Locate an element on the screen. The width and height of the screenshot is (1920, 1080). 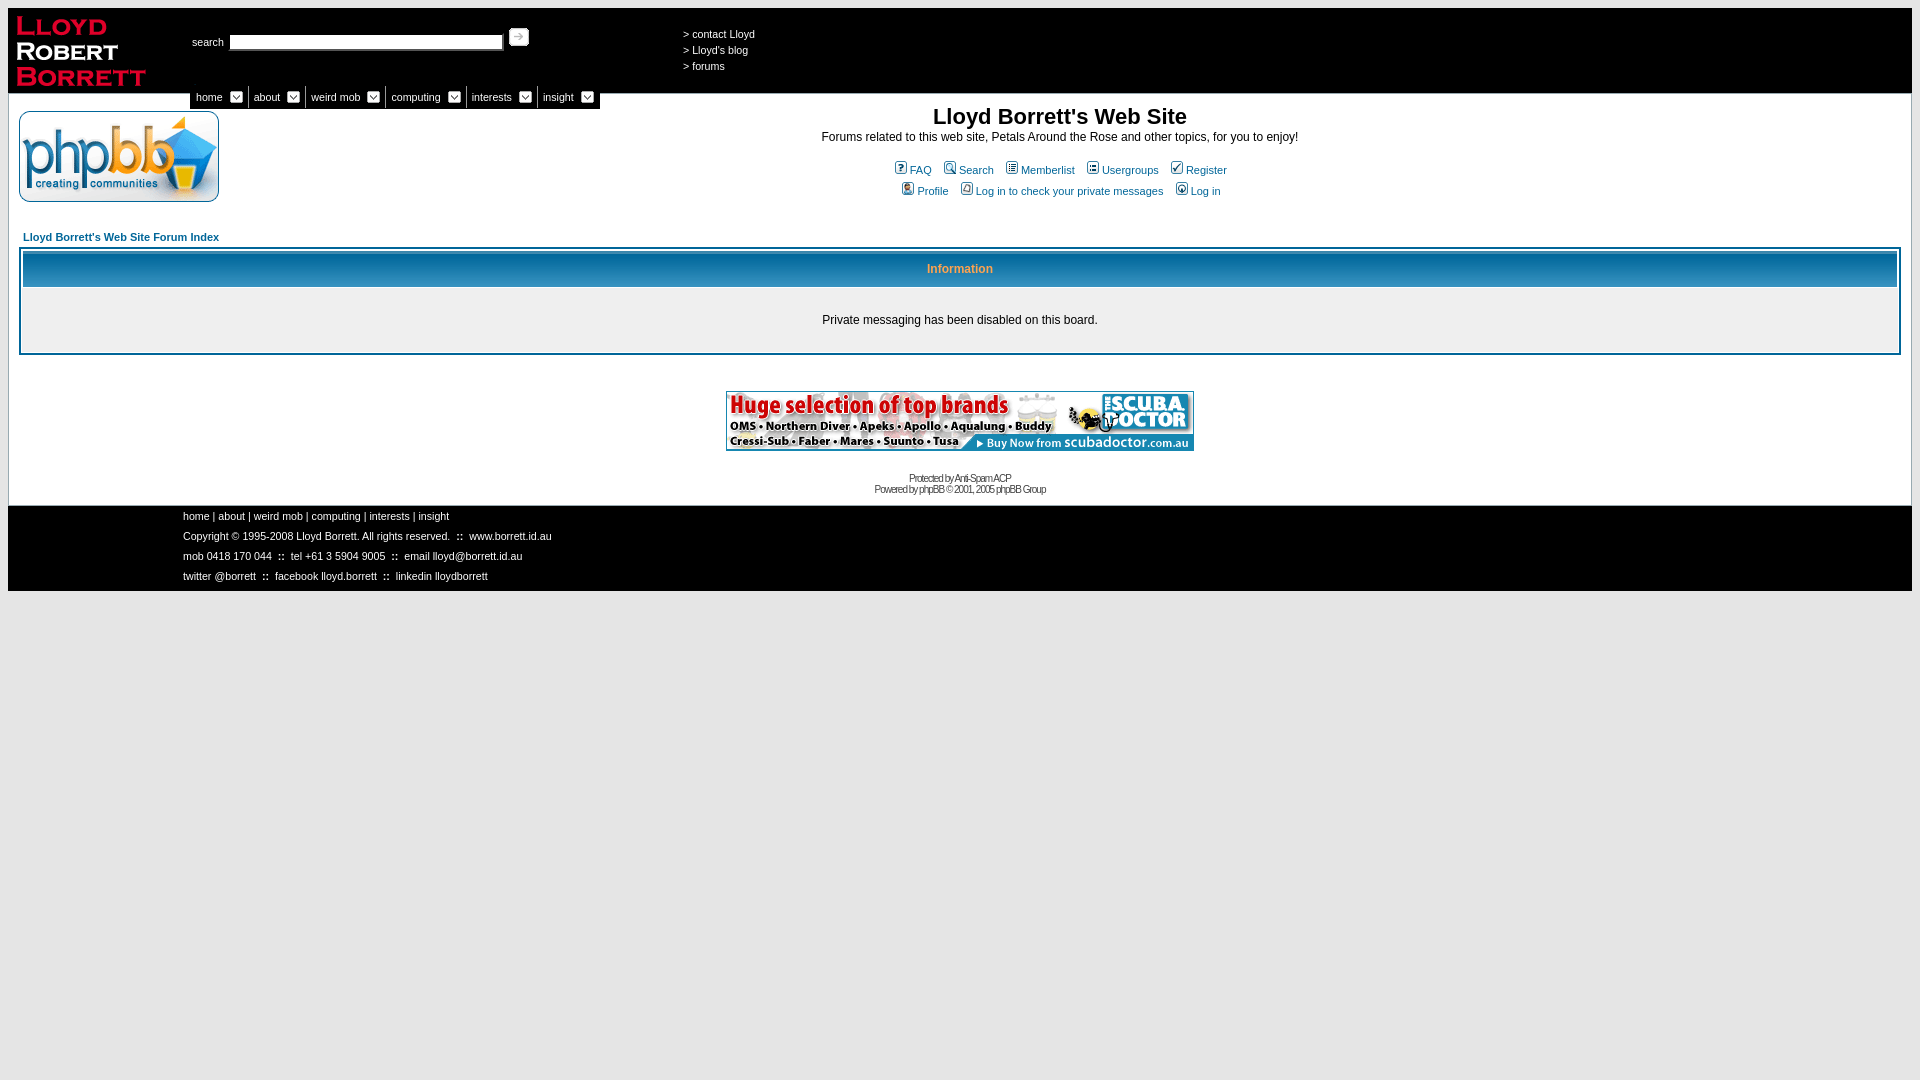
interests is located at coordinates (389, 516).